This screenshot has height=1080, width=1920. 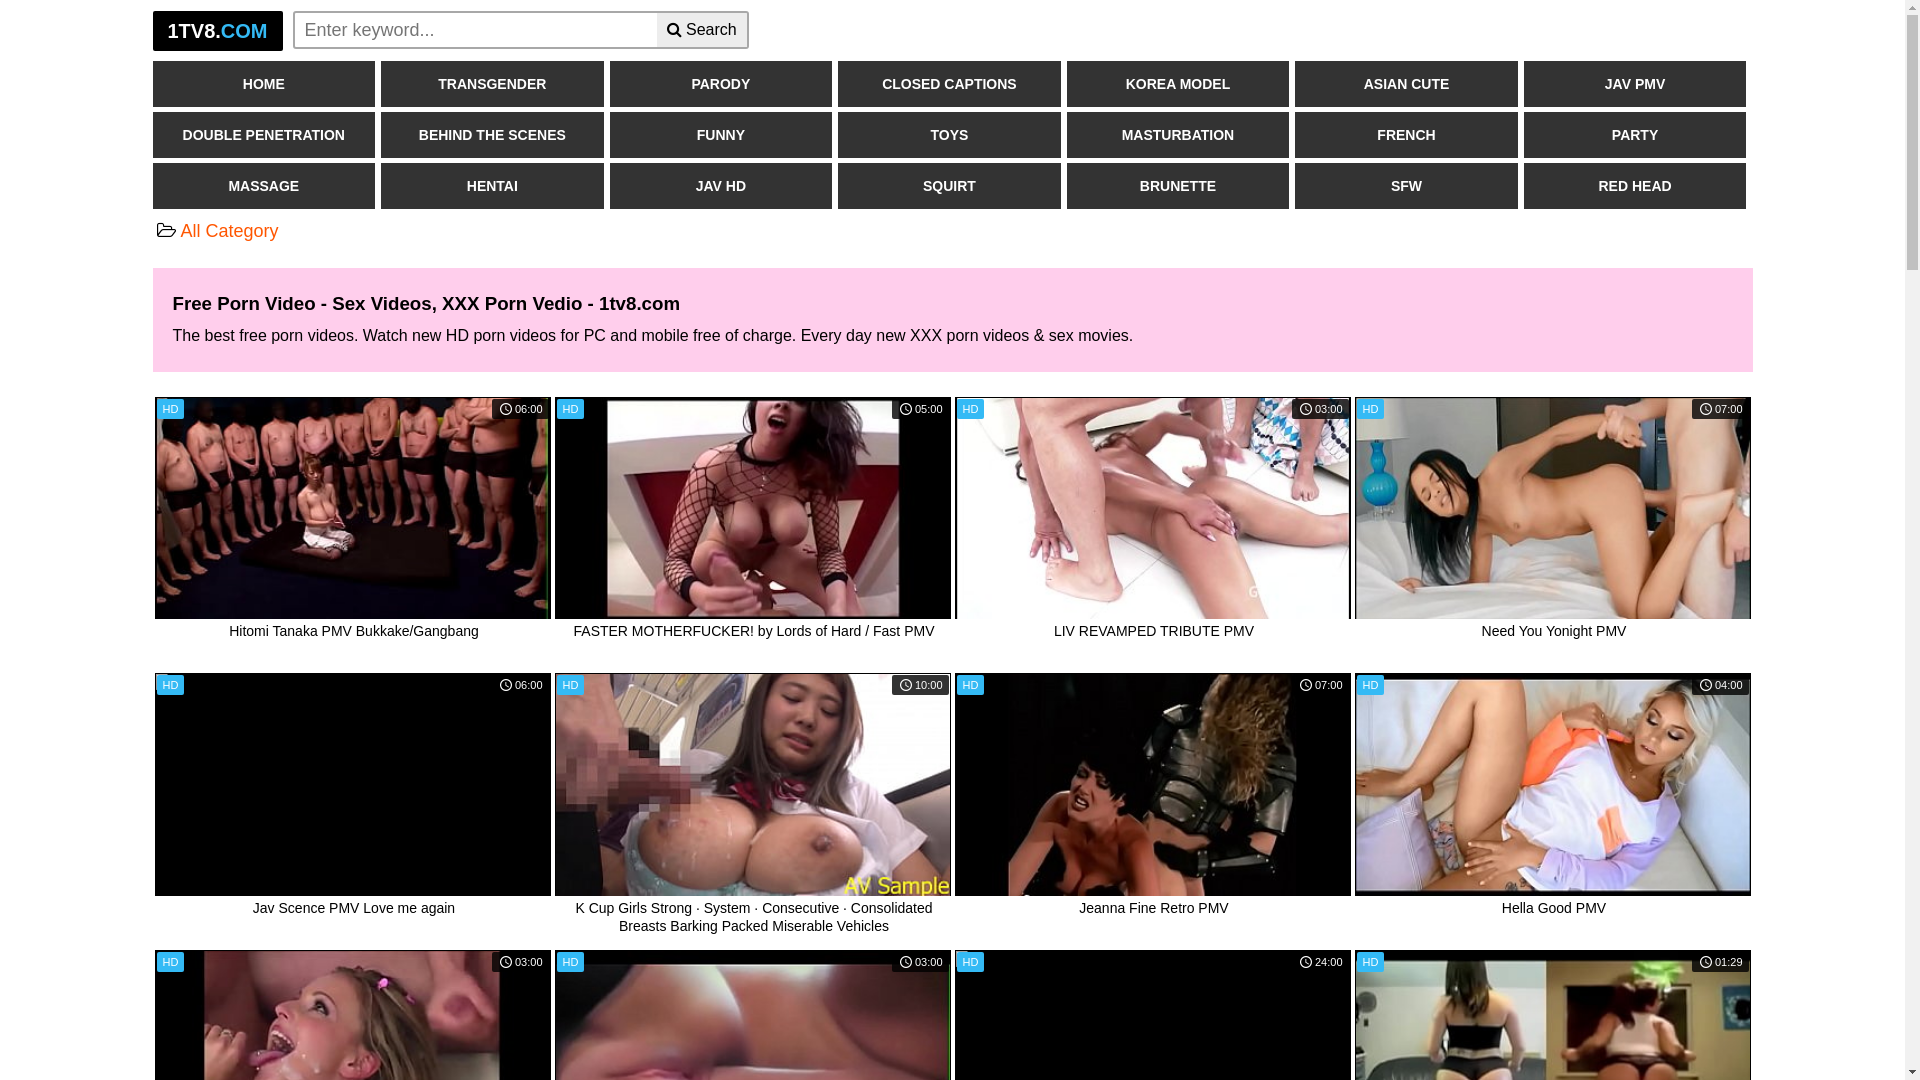 I want to click on LIV REVAMPED TRIBUTE PMV, so click(x=1152, y=509).